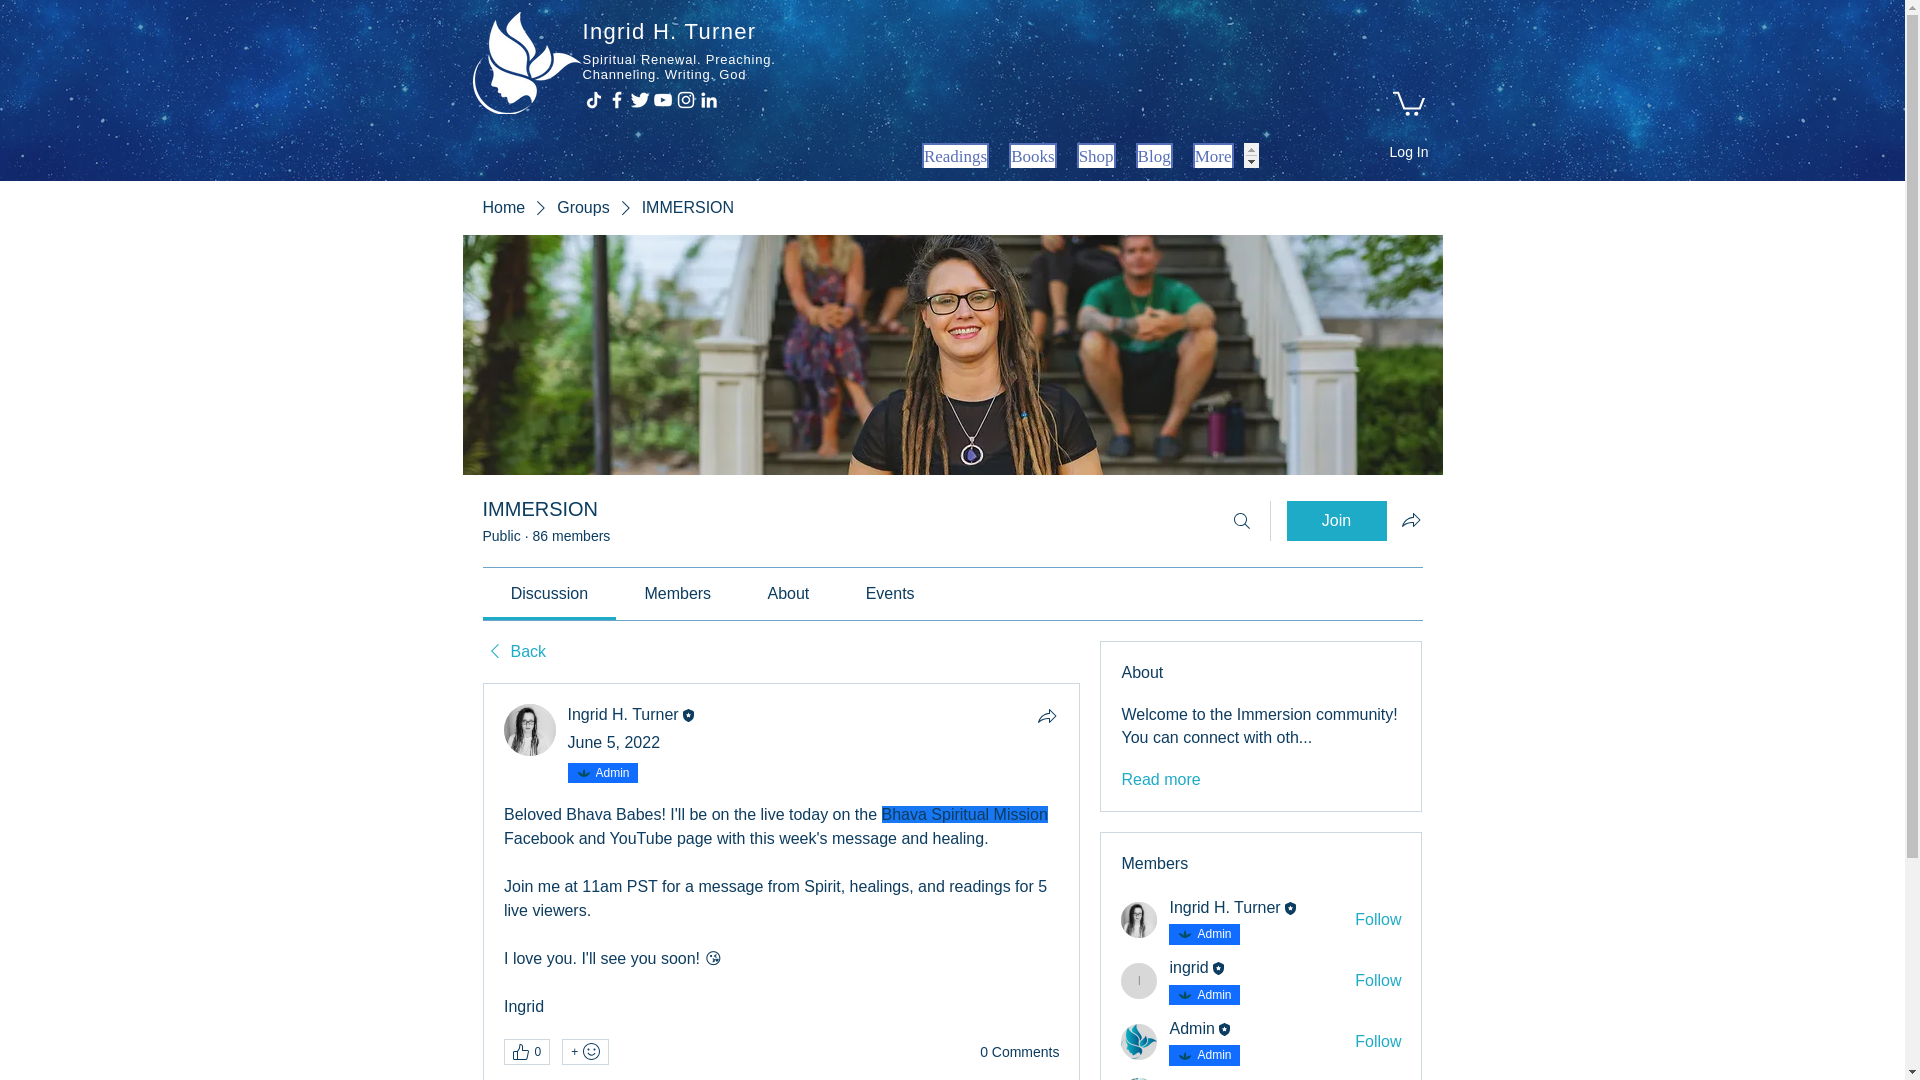  Describe the element at coordinates (582, 208) in the screenshot. I see `Groups` at that location.